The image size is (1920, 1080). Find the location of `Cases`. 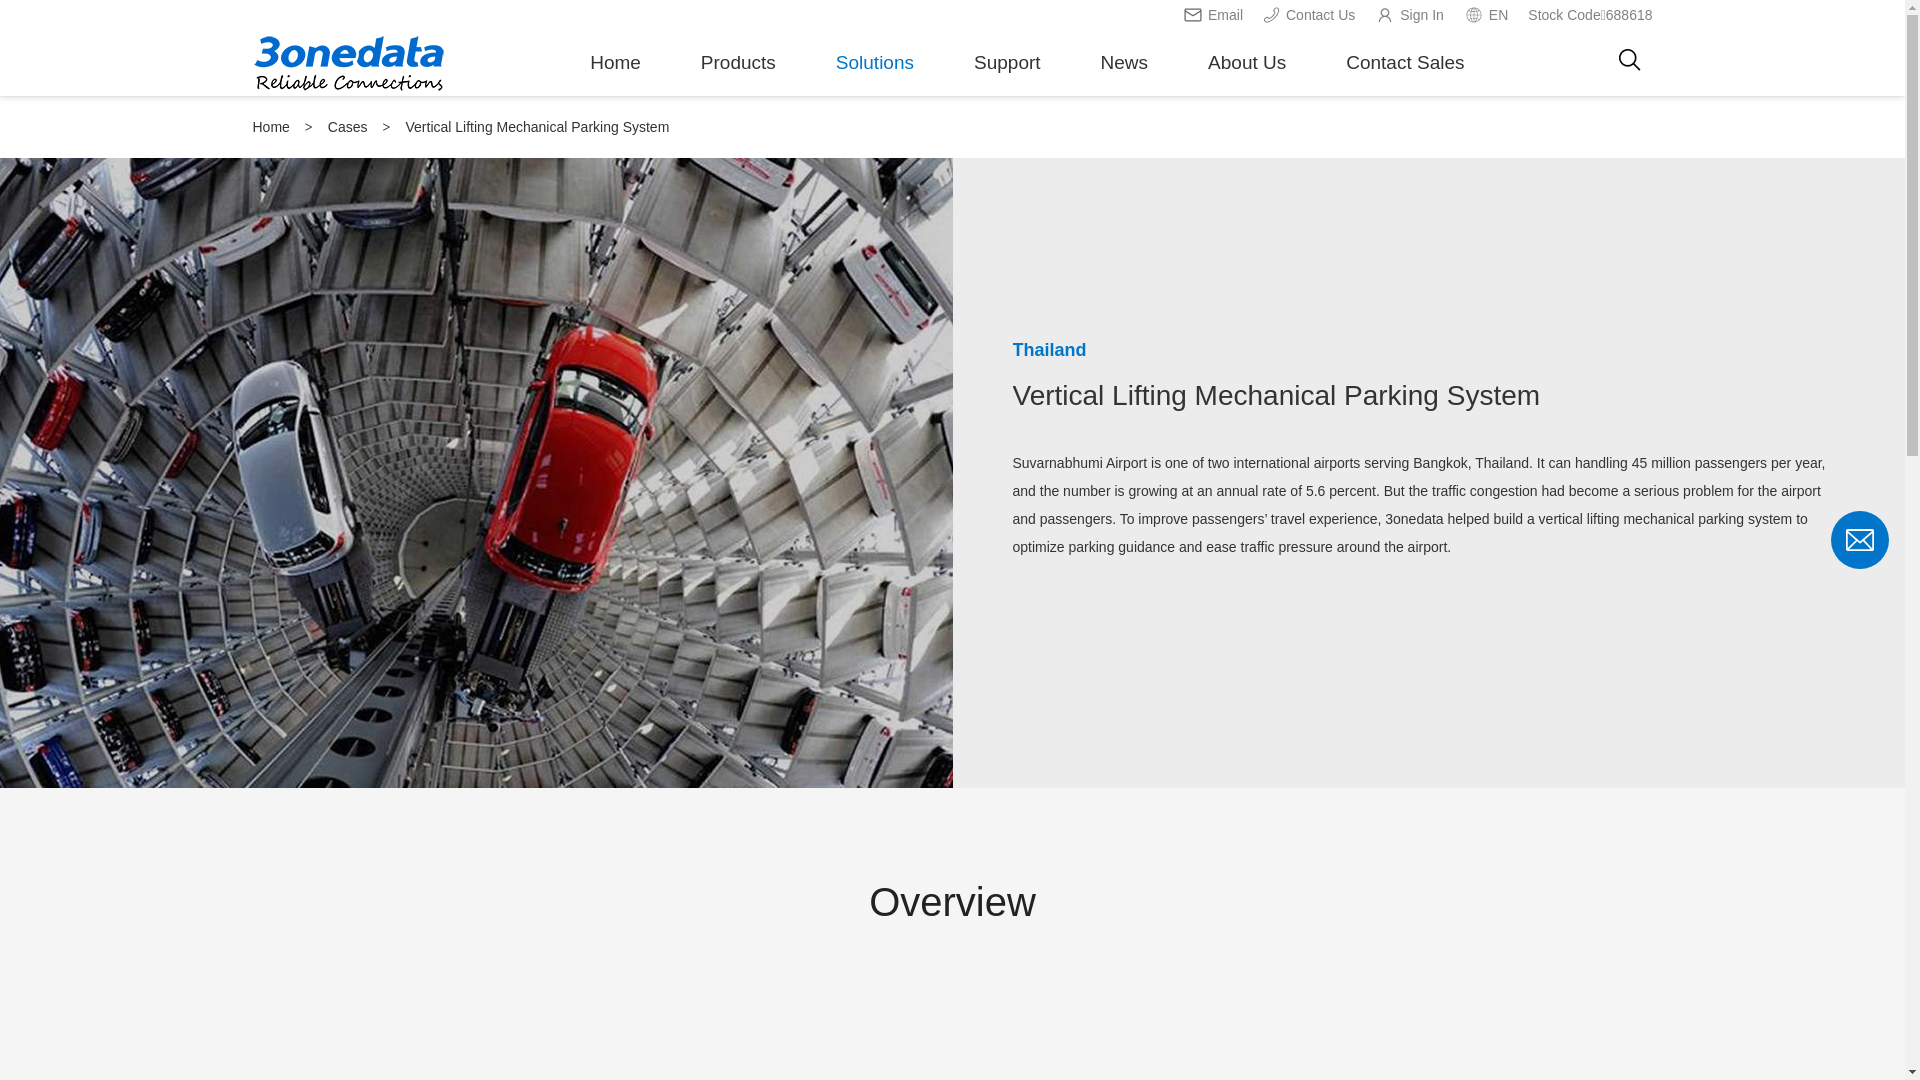

Cases is located at coordinates (348, 127).